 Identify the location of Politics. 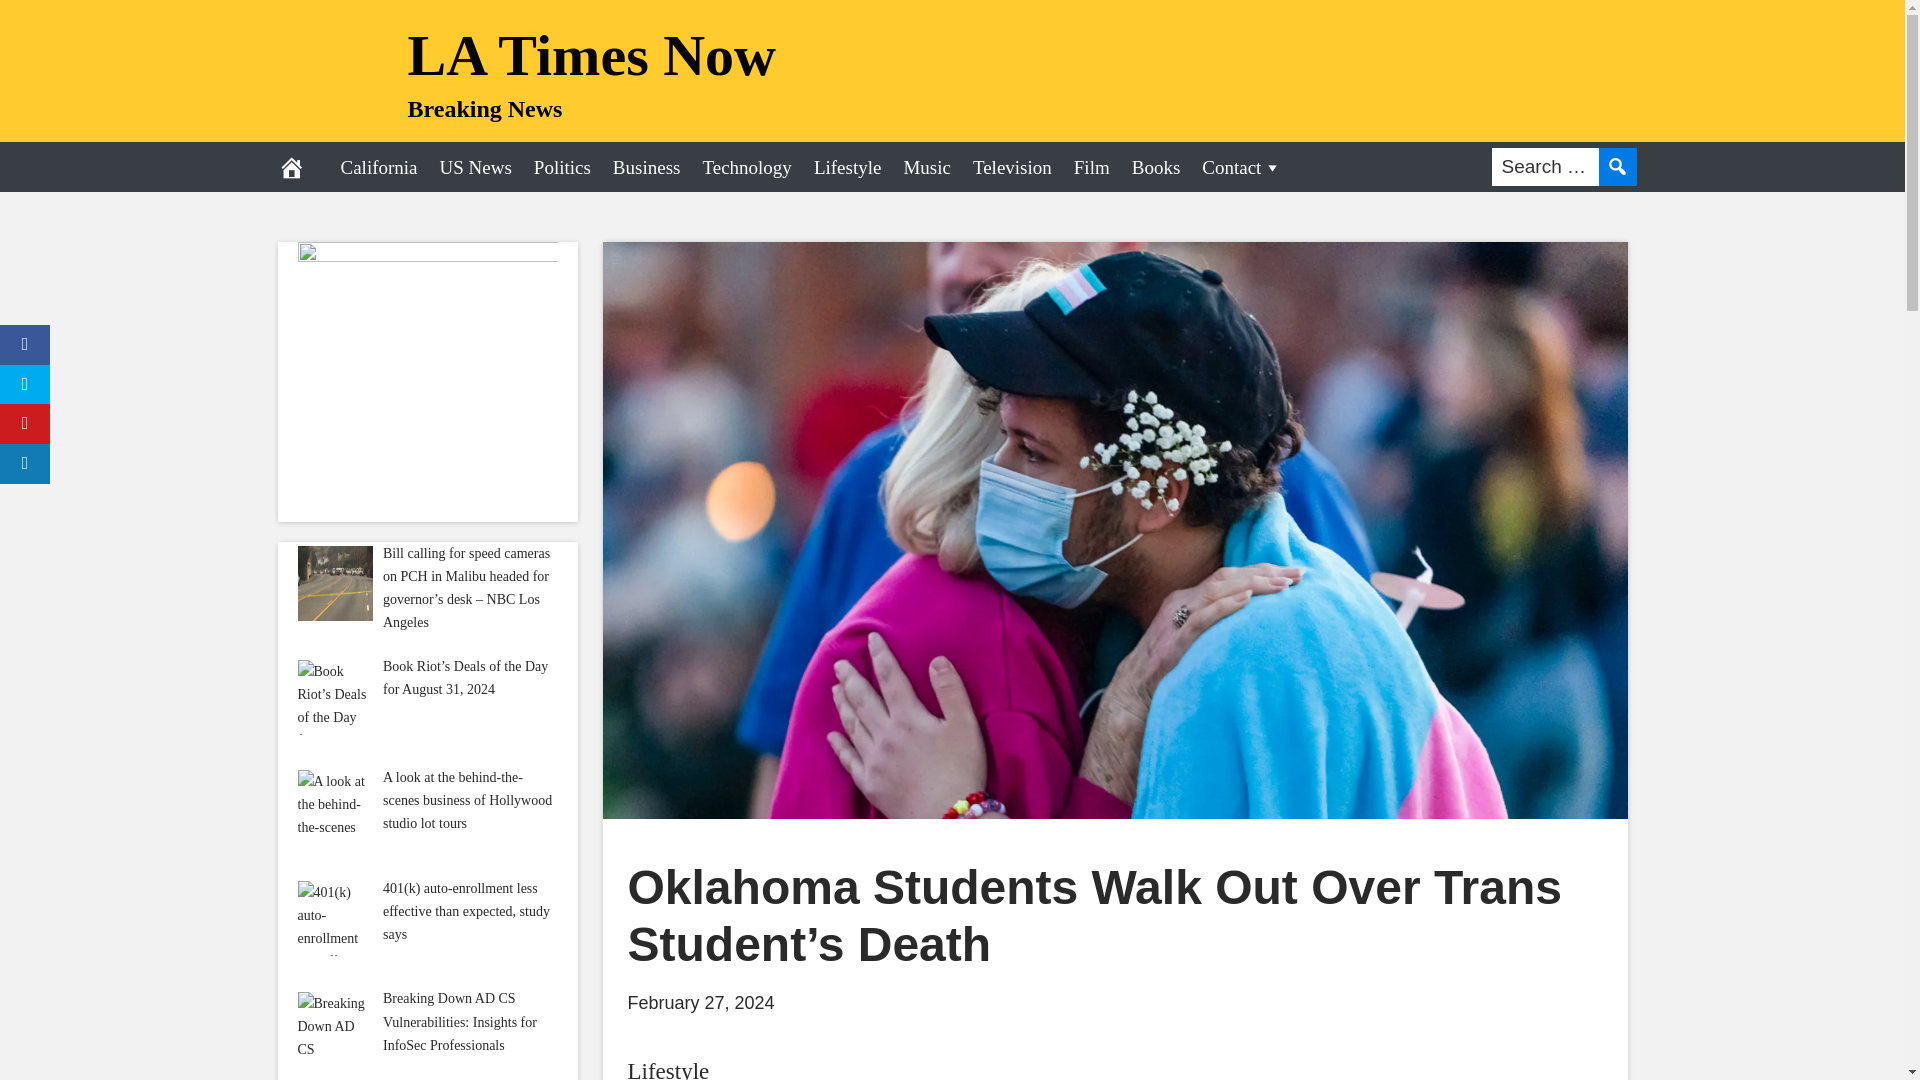
(562, 166).